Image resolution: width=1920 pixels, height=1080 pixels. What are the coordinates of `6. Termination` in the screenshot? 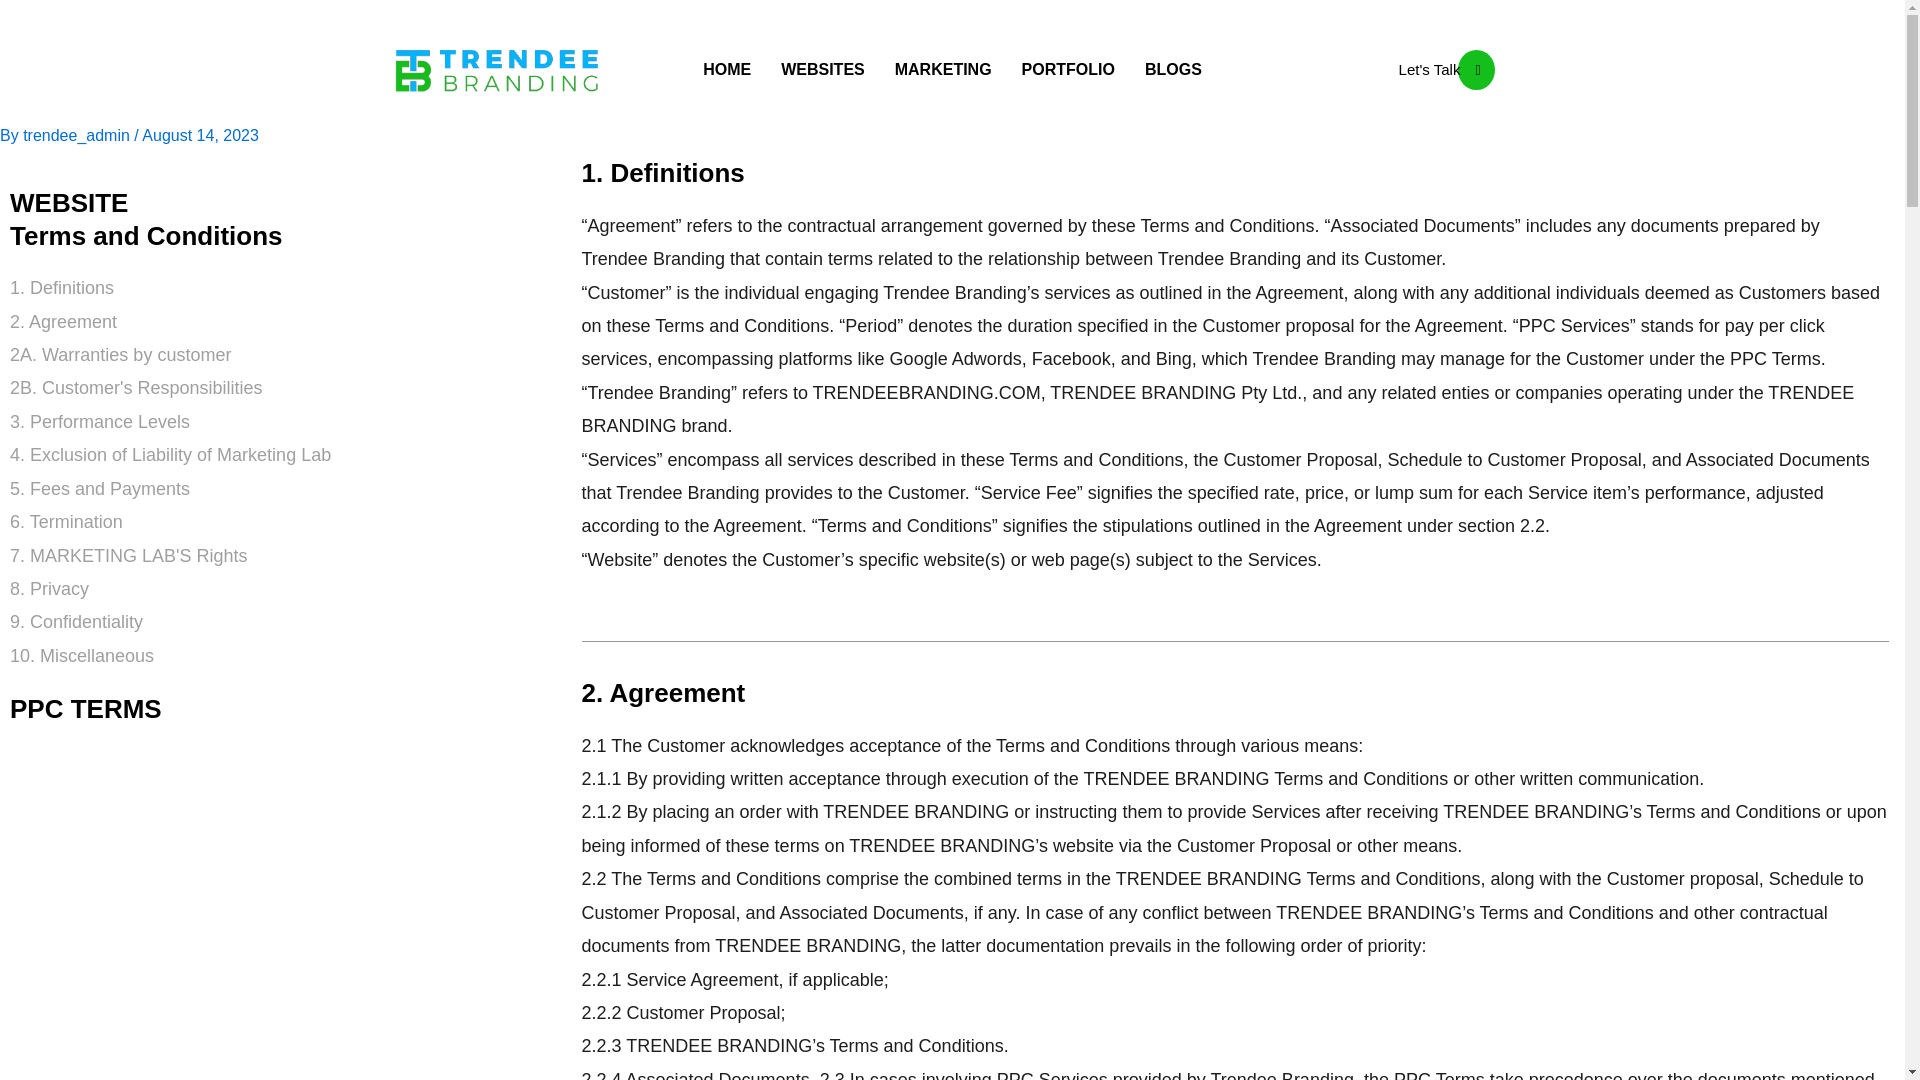 It's located at (286, 522).